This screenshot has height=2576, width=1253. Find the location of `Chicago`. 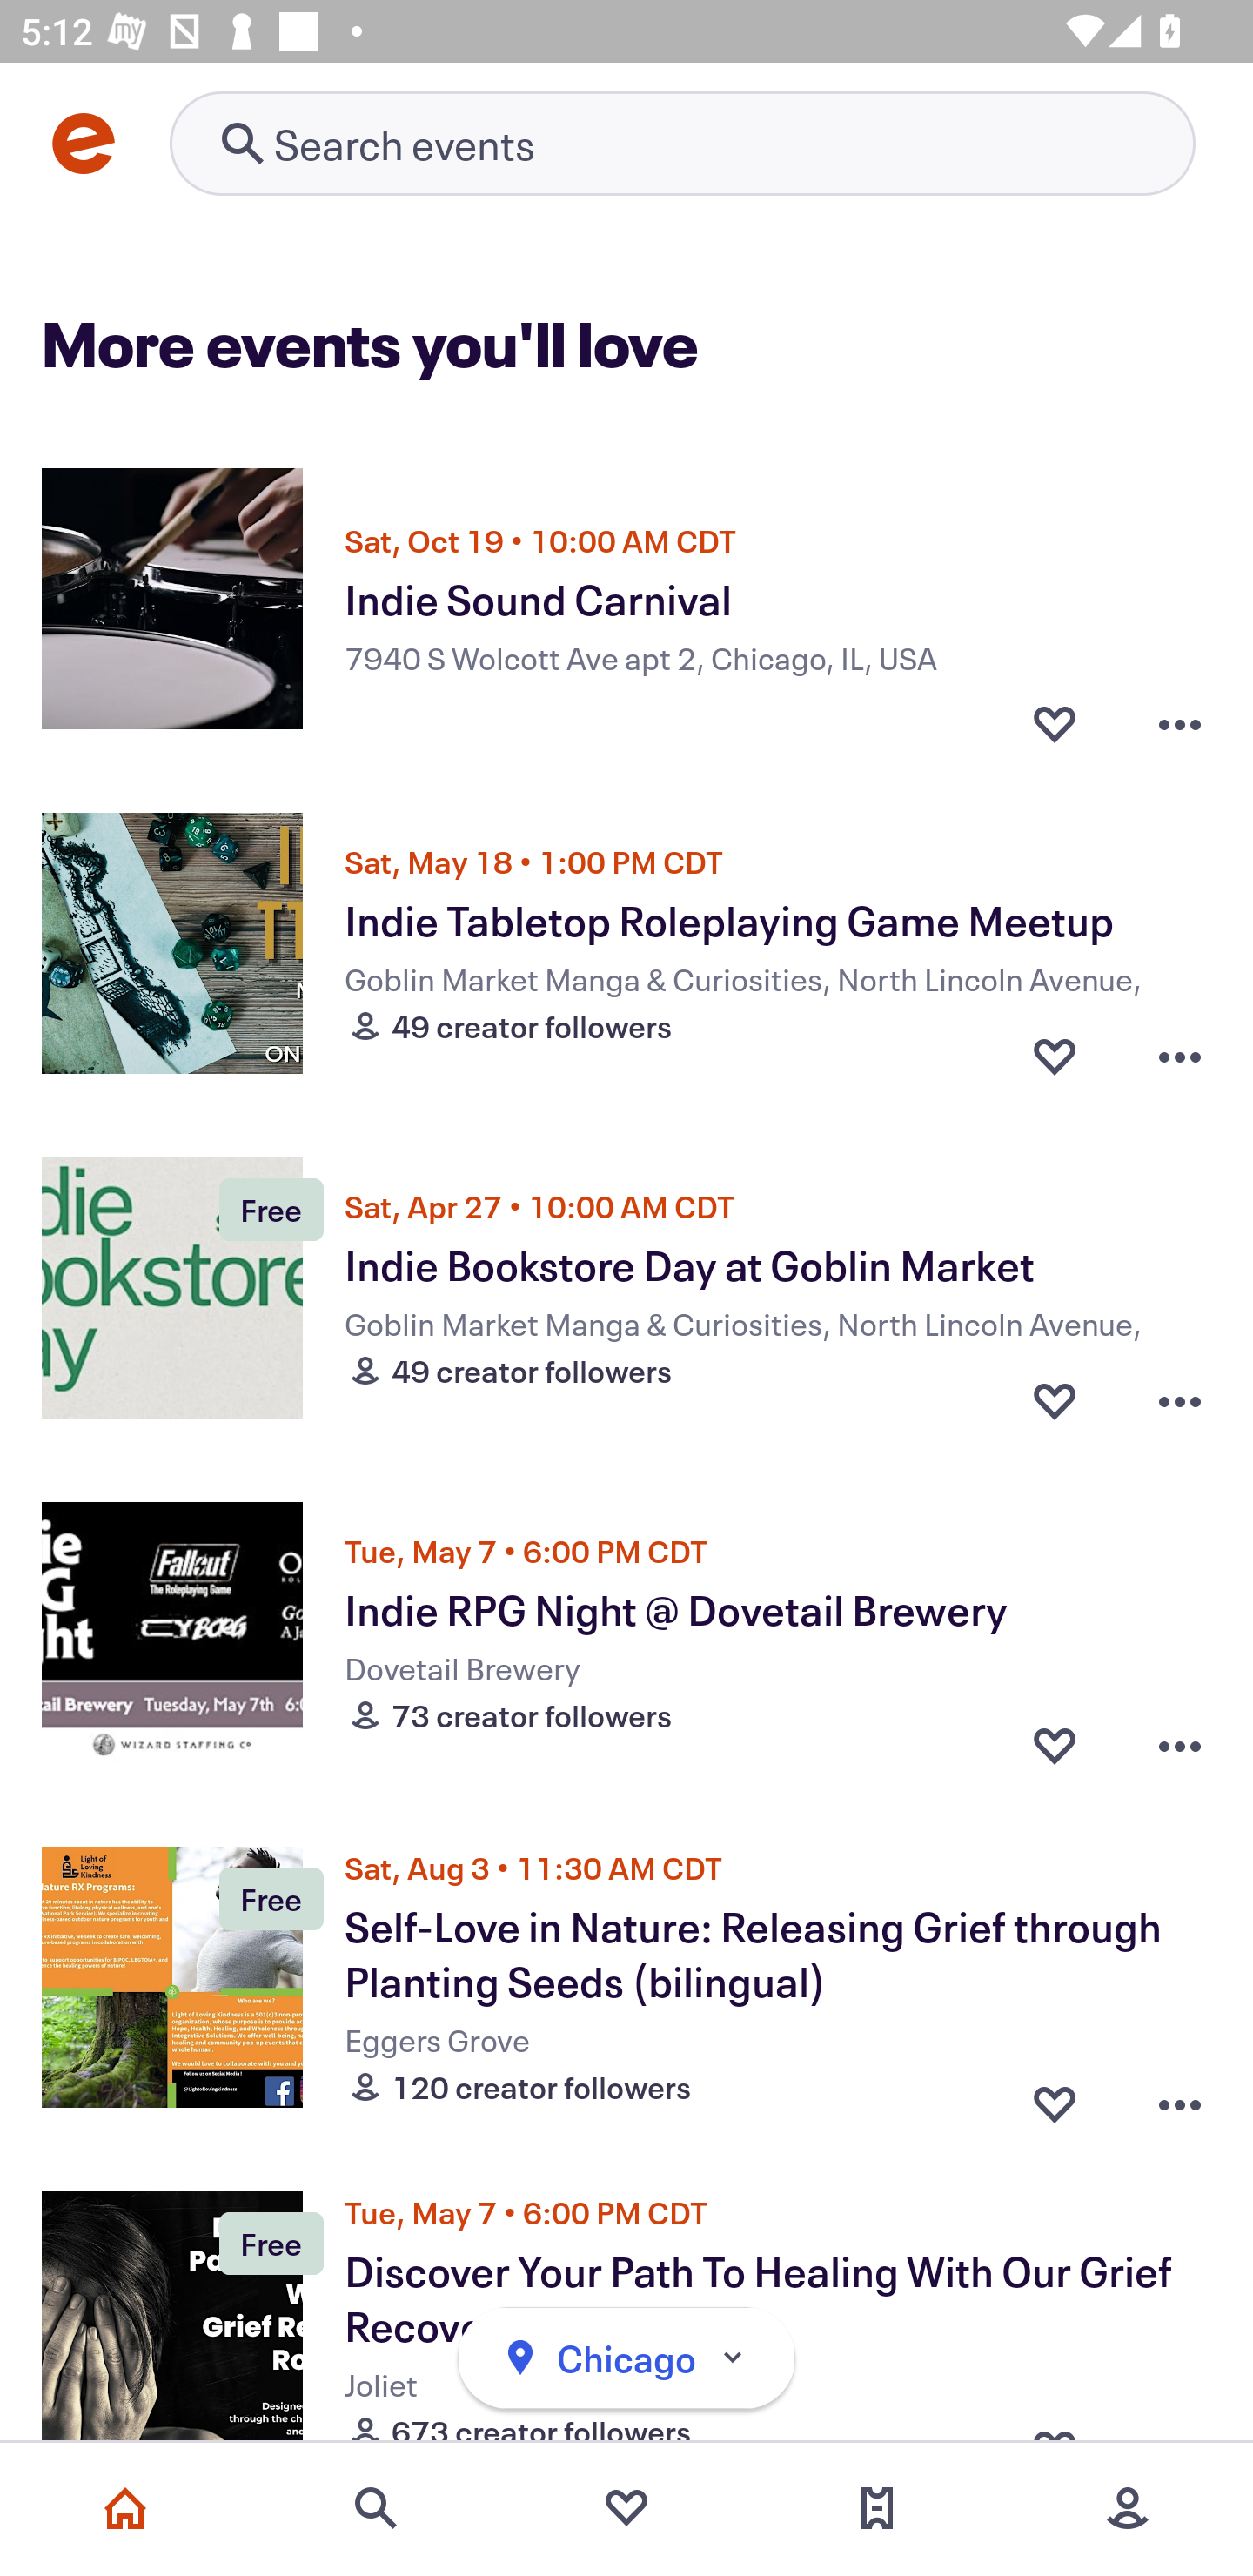

Chicago is located at coordinates (626, 2358).